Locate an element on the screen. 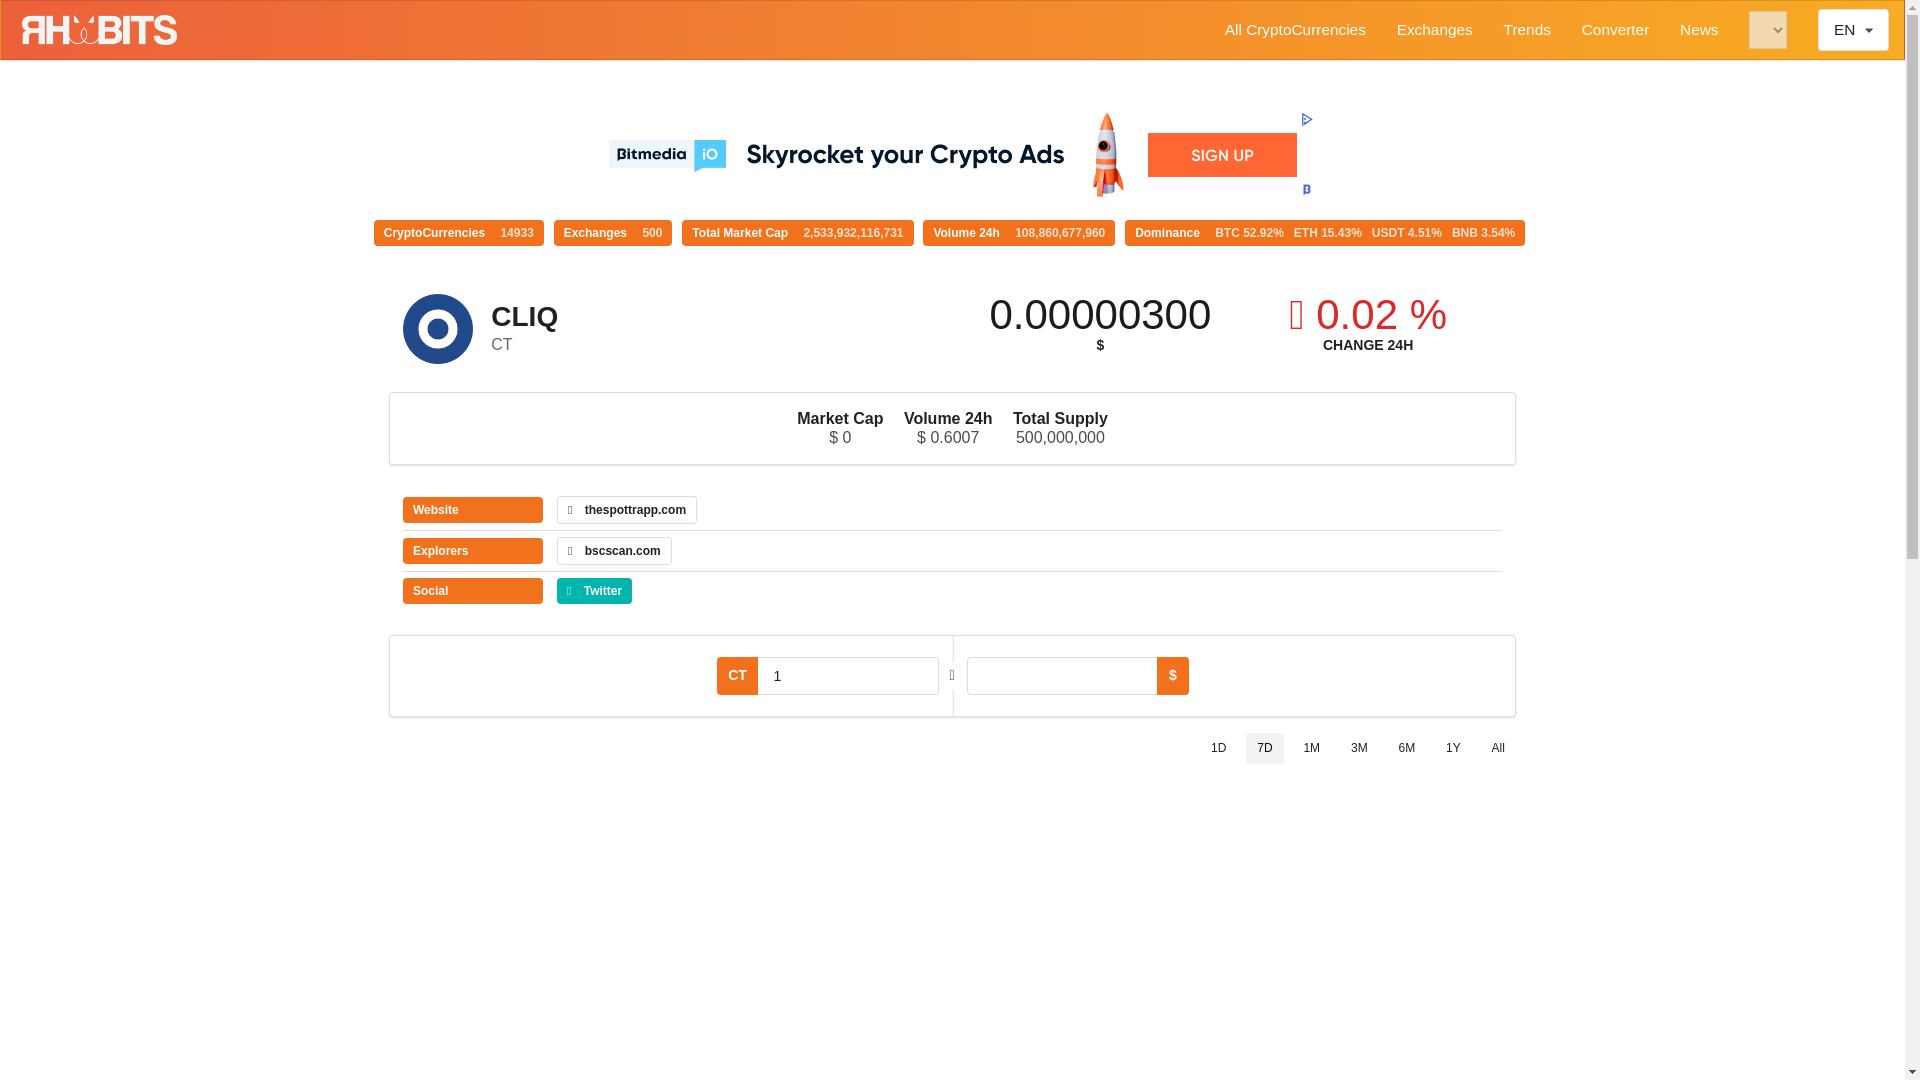 Image resolution: width=1920 pixels, height=1080 pixels. Converter is located at coordinates (1615, 30).